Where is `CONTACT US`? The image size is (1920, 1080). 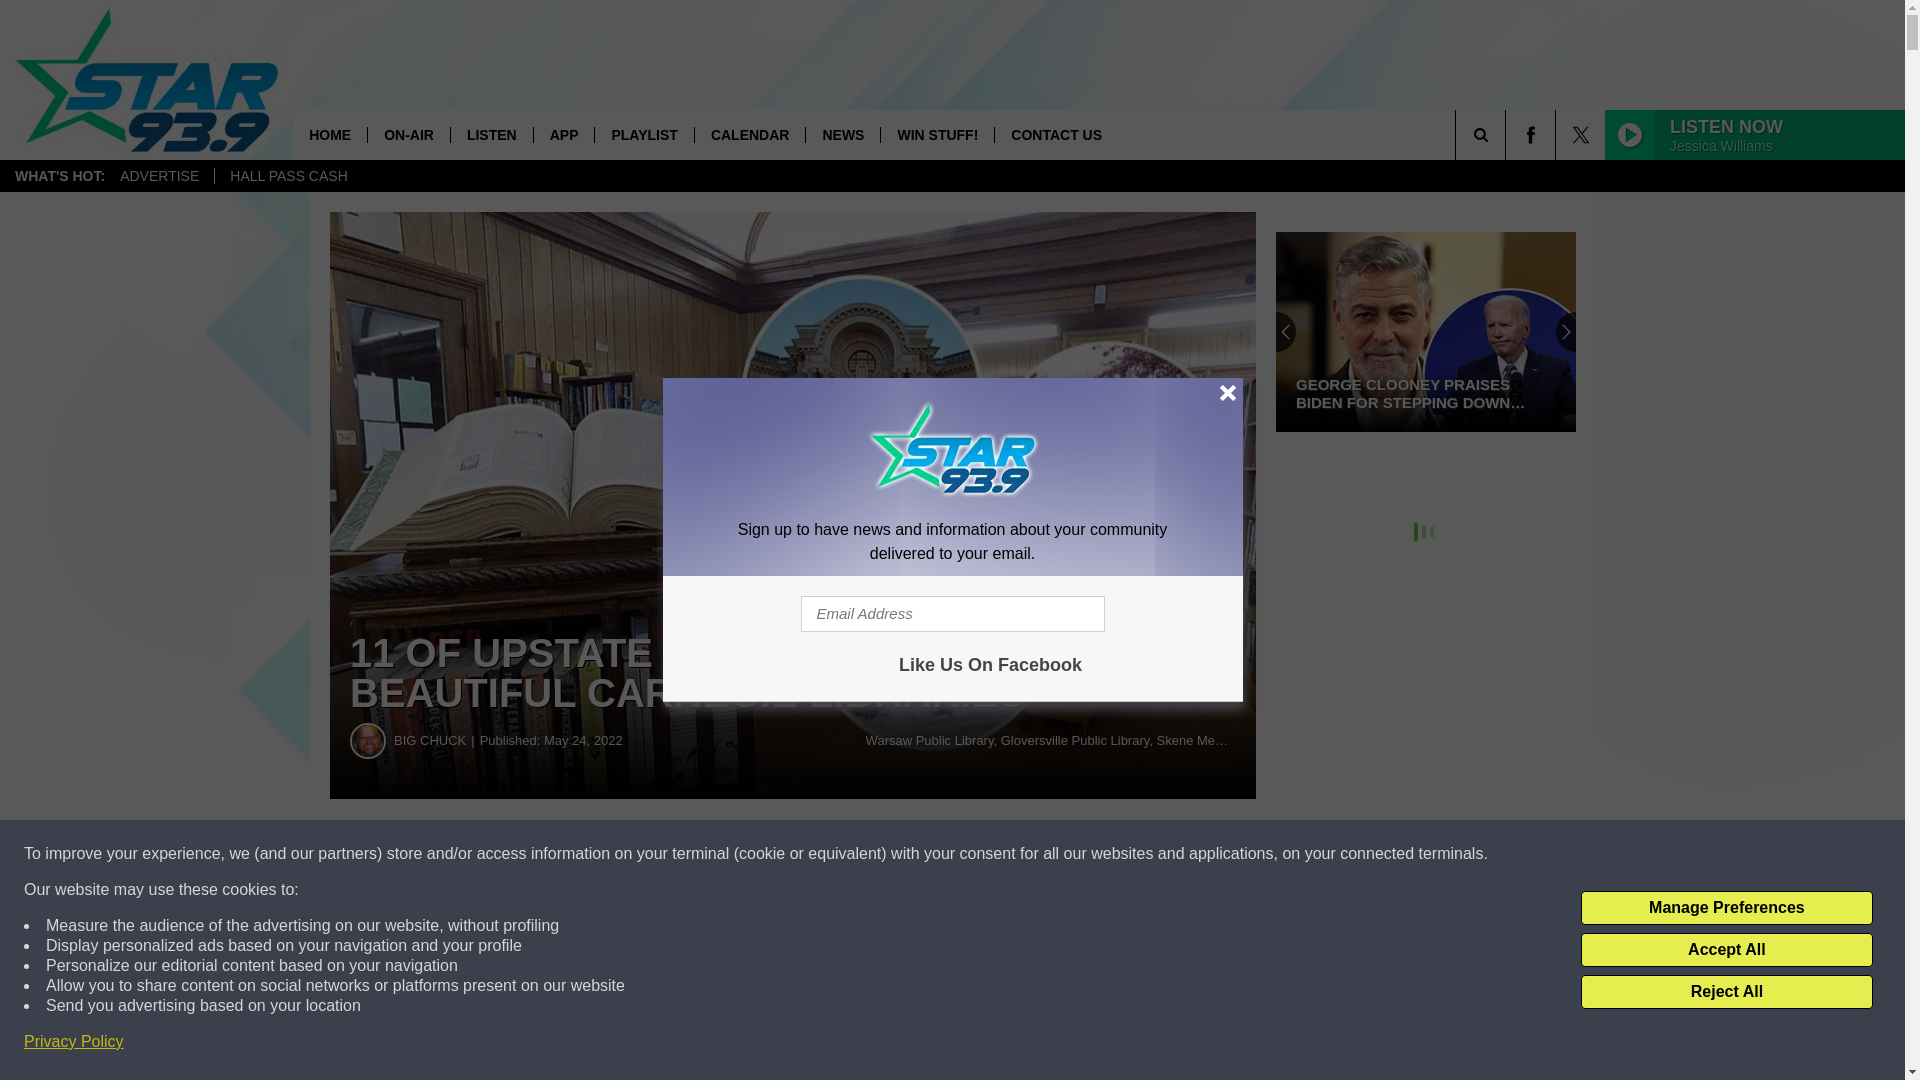
CONTACT US is located at coordinates (1056, 134).